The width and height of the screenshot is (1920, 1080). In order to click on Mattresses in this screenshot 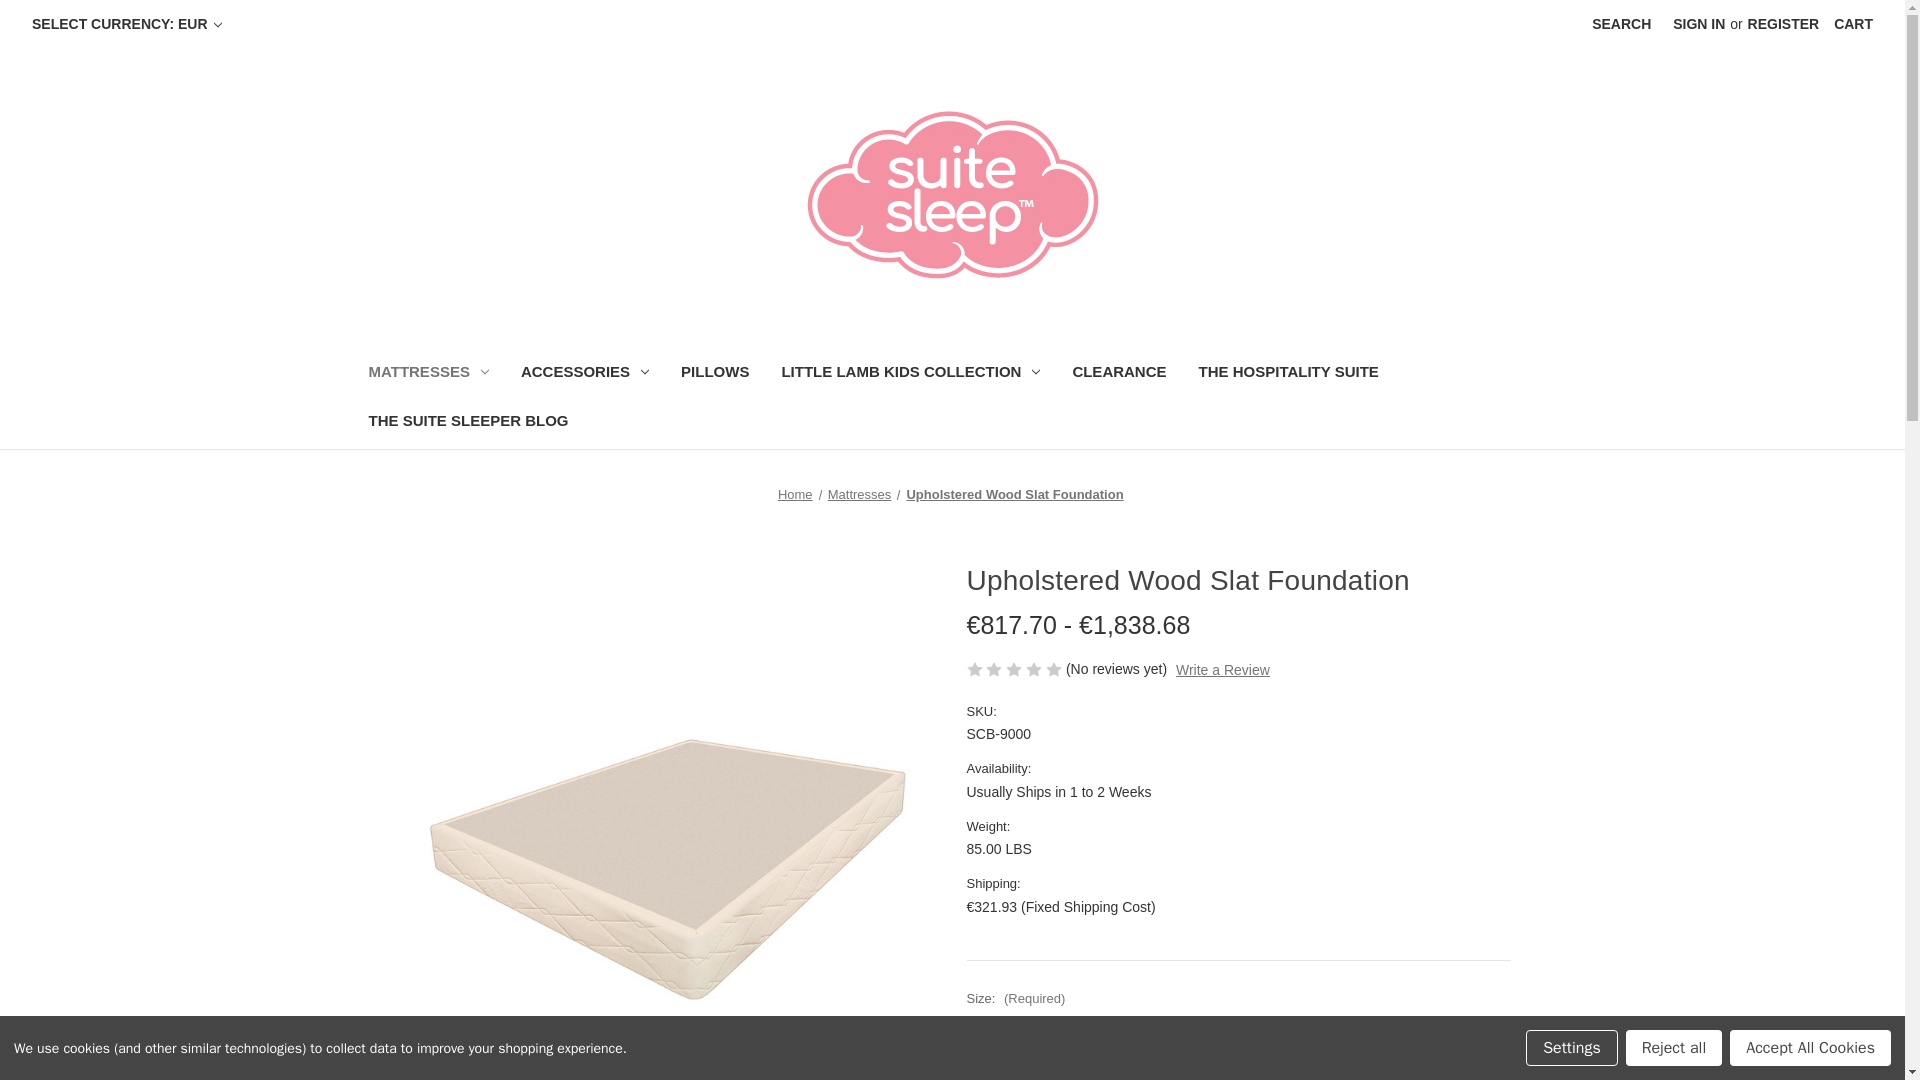, I will do `click(860, 494)`.